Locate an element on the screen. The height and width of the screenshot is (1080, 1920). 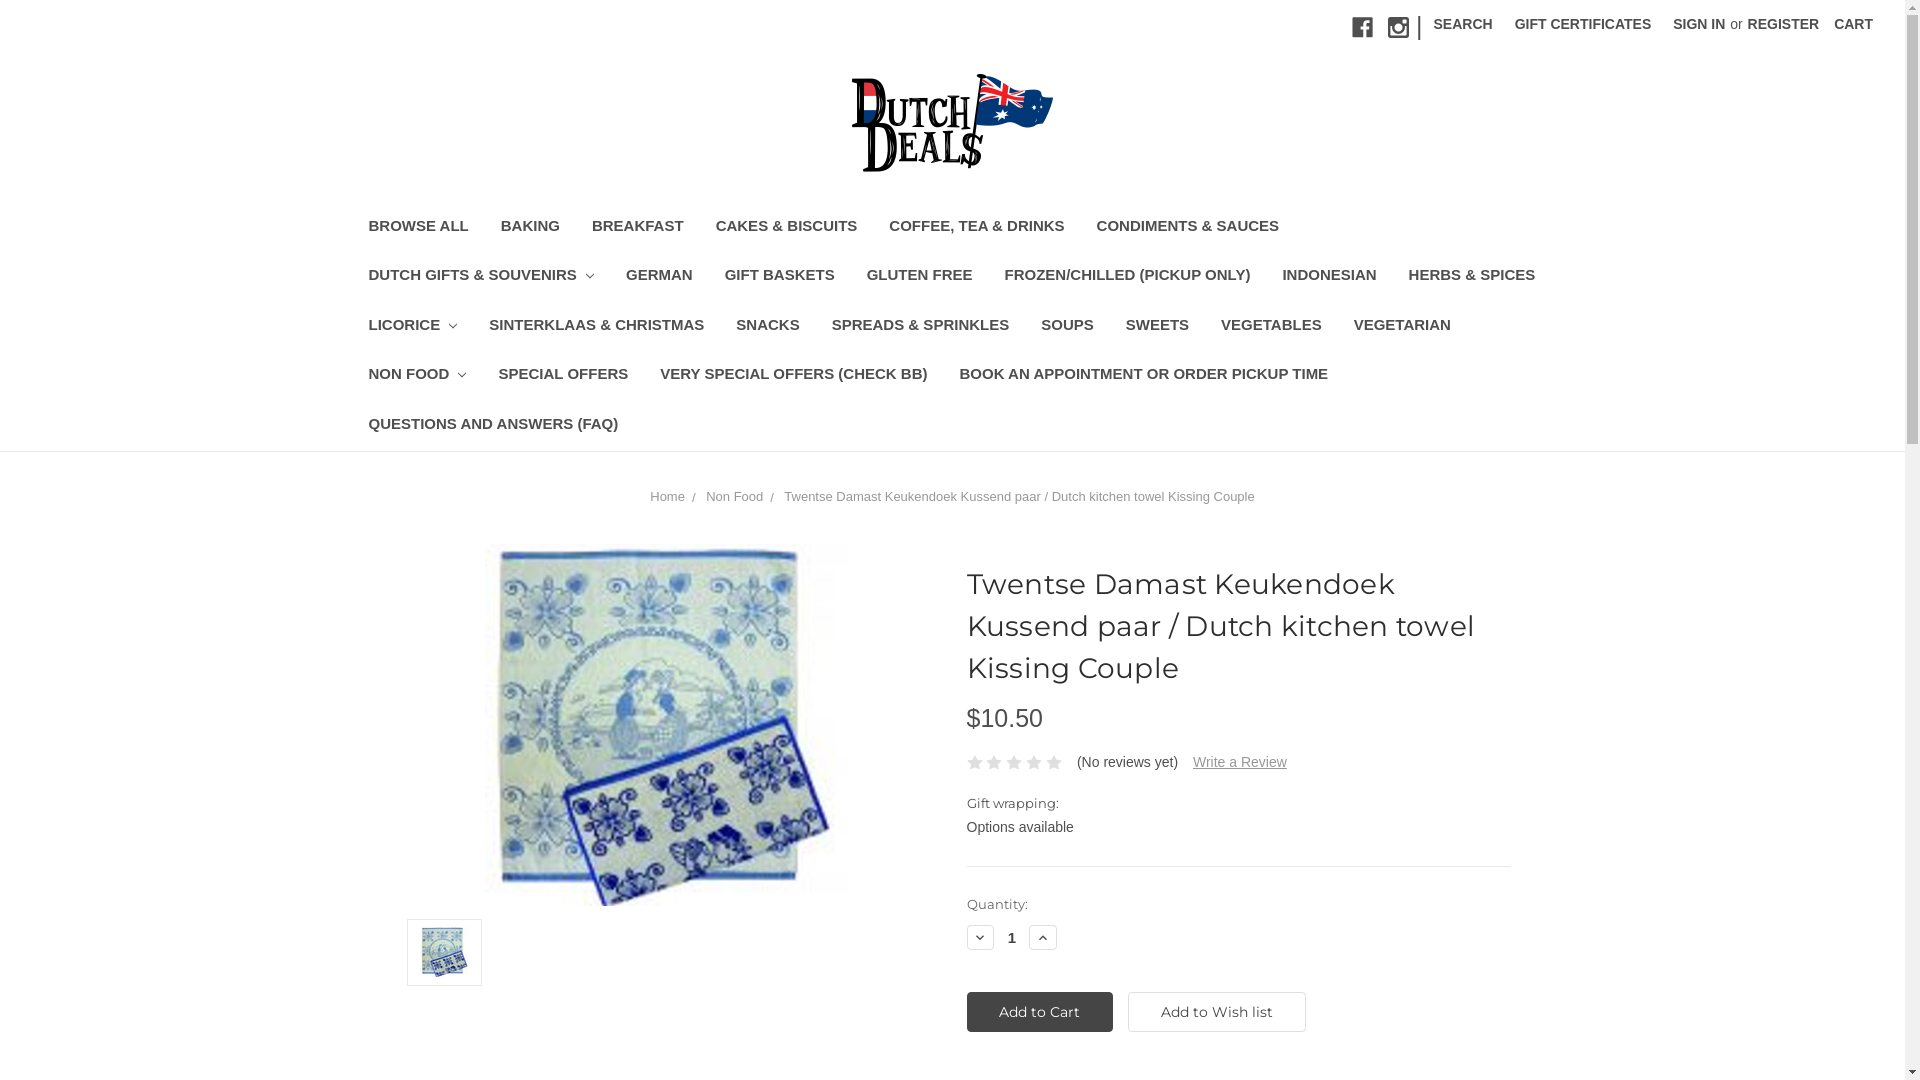
QUESTIONS AND ANSWERS (FAQ) is located at coordinates (493, 426).